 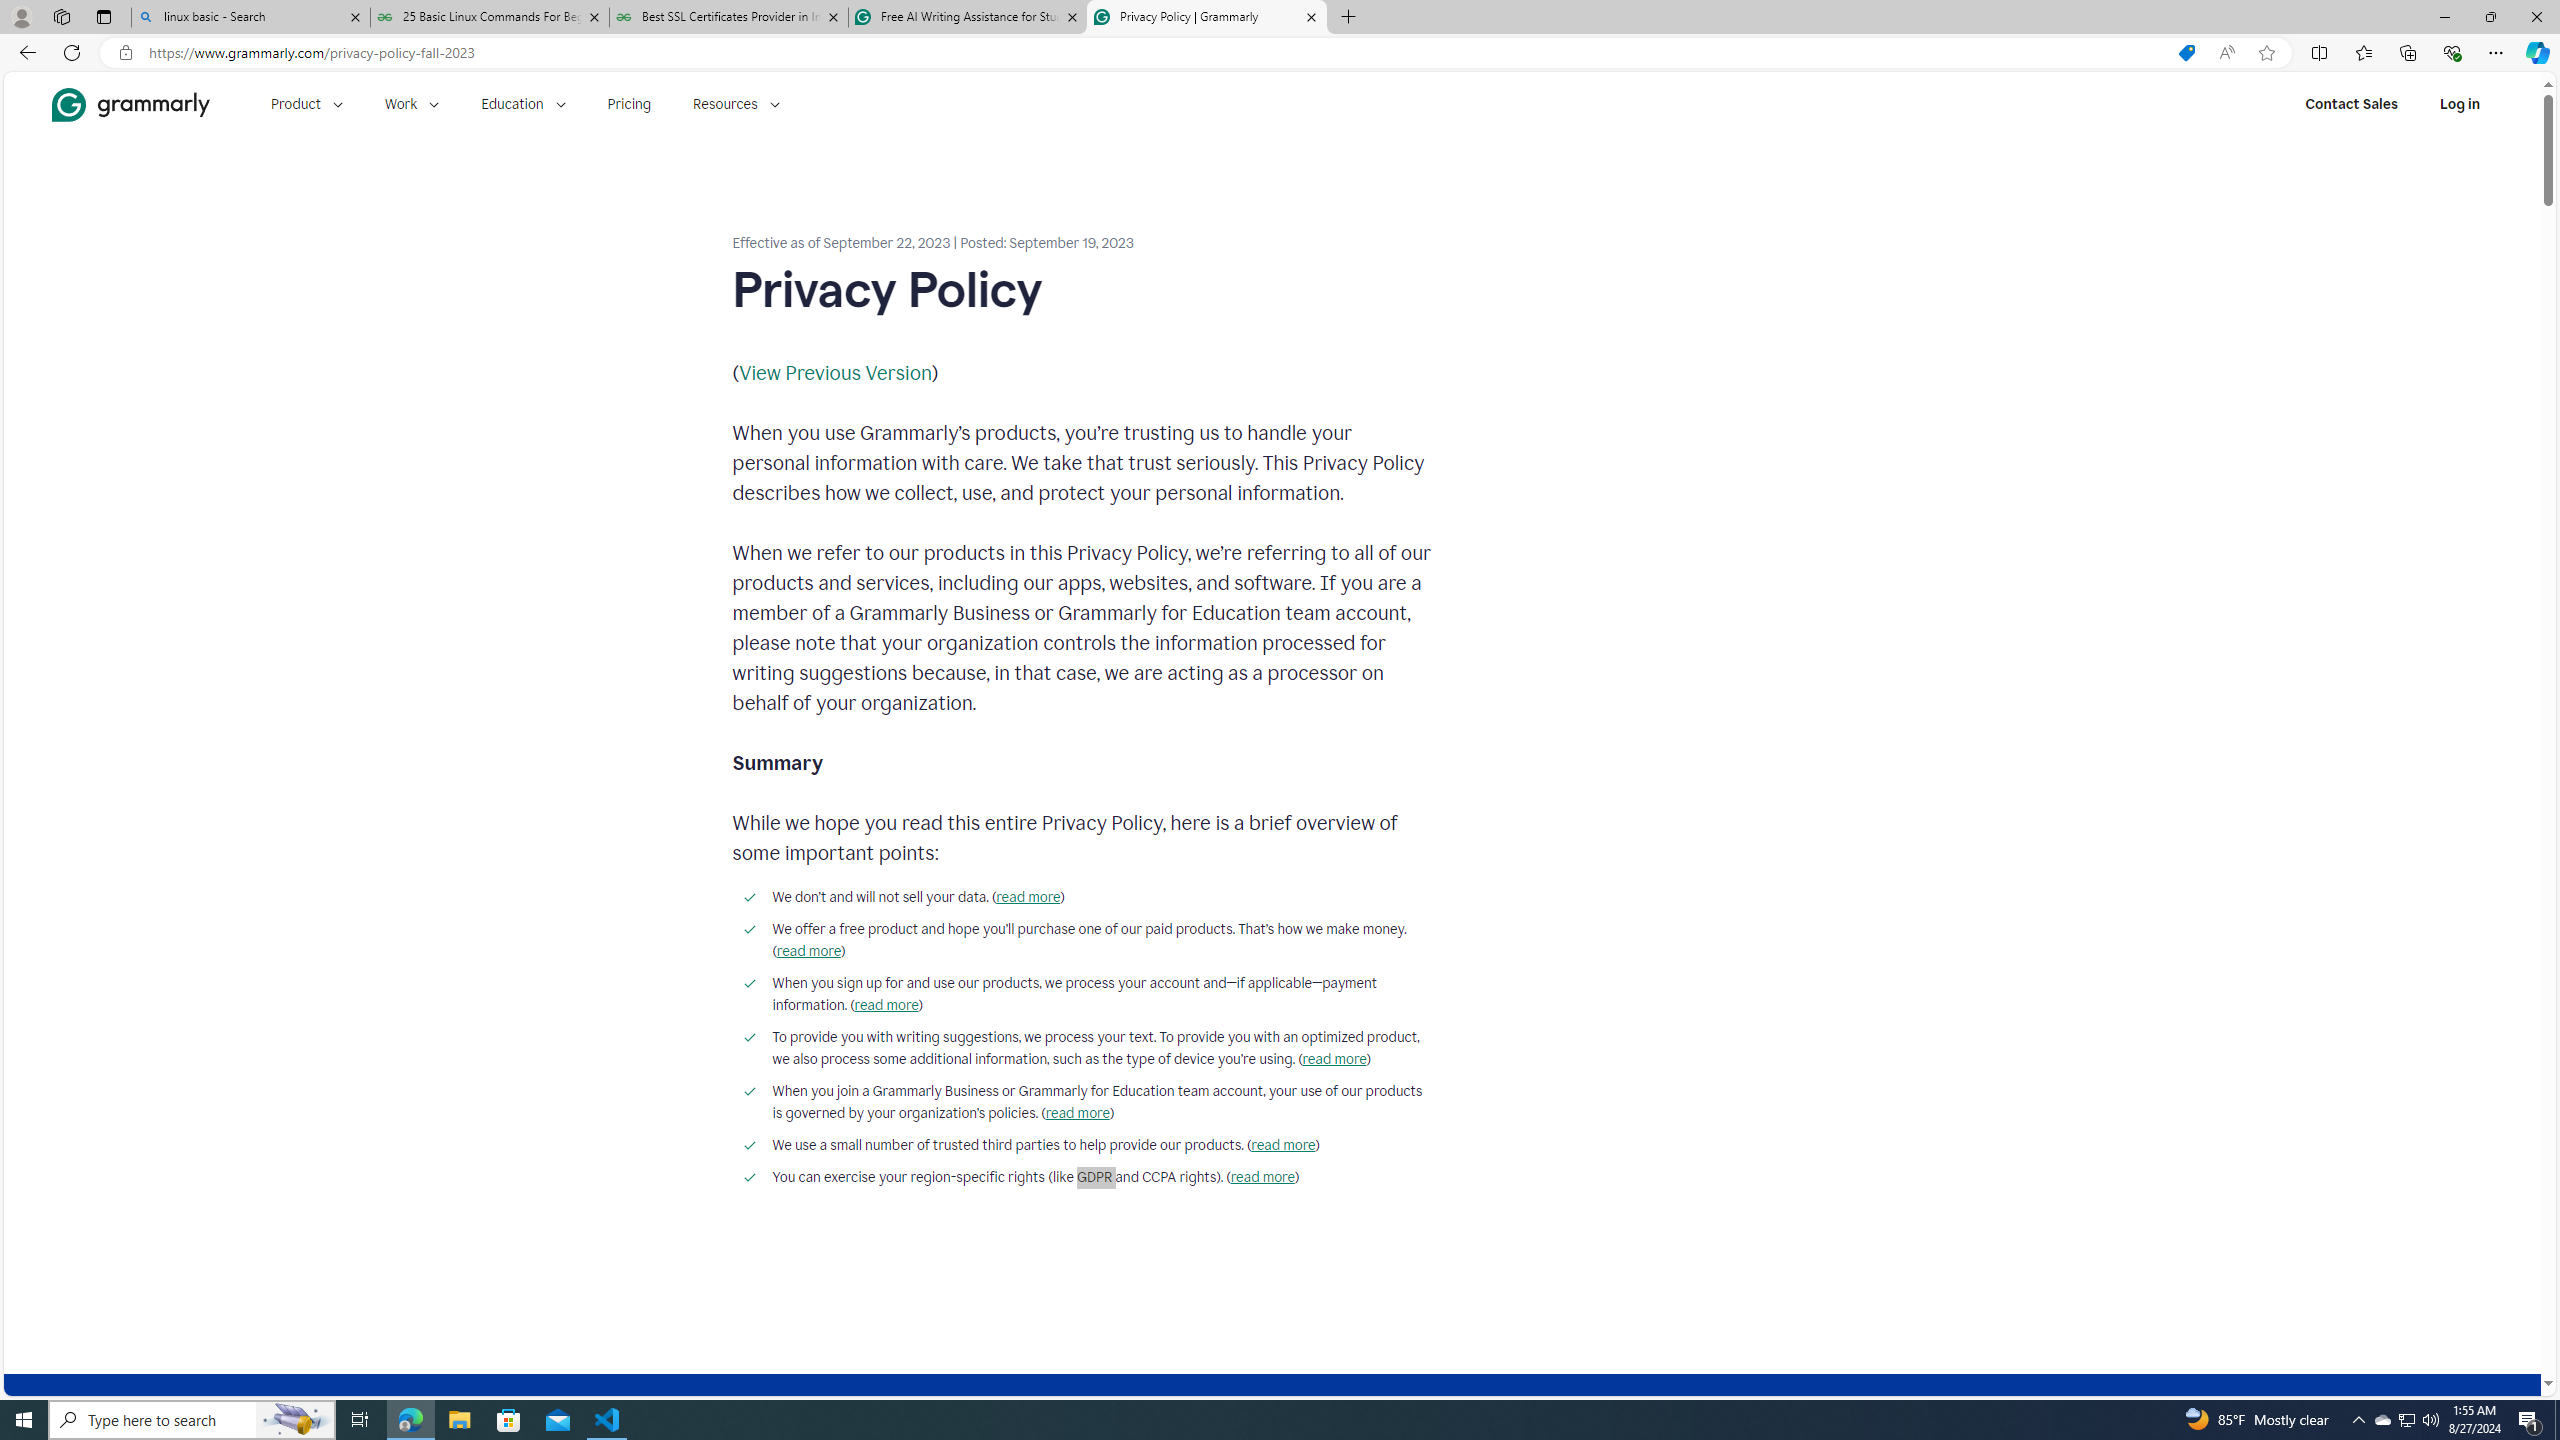 What do you see at coordinates (2536, 173) in the screenshot?
I see `Outlook` at bounding box center [2536, 173].